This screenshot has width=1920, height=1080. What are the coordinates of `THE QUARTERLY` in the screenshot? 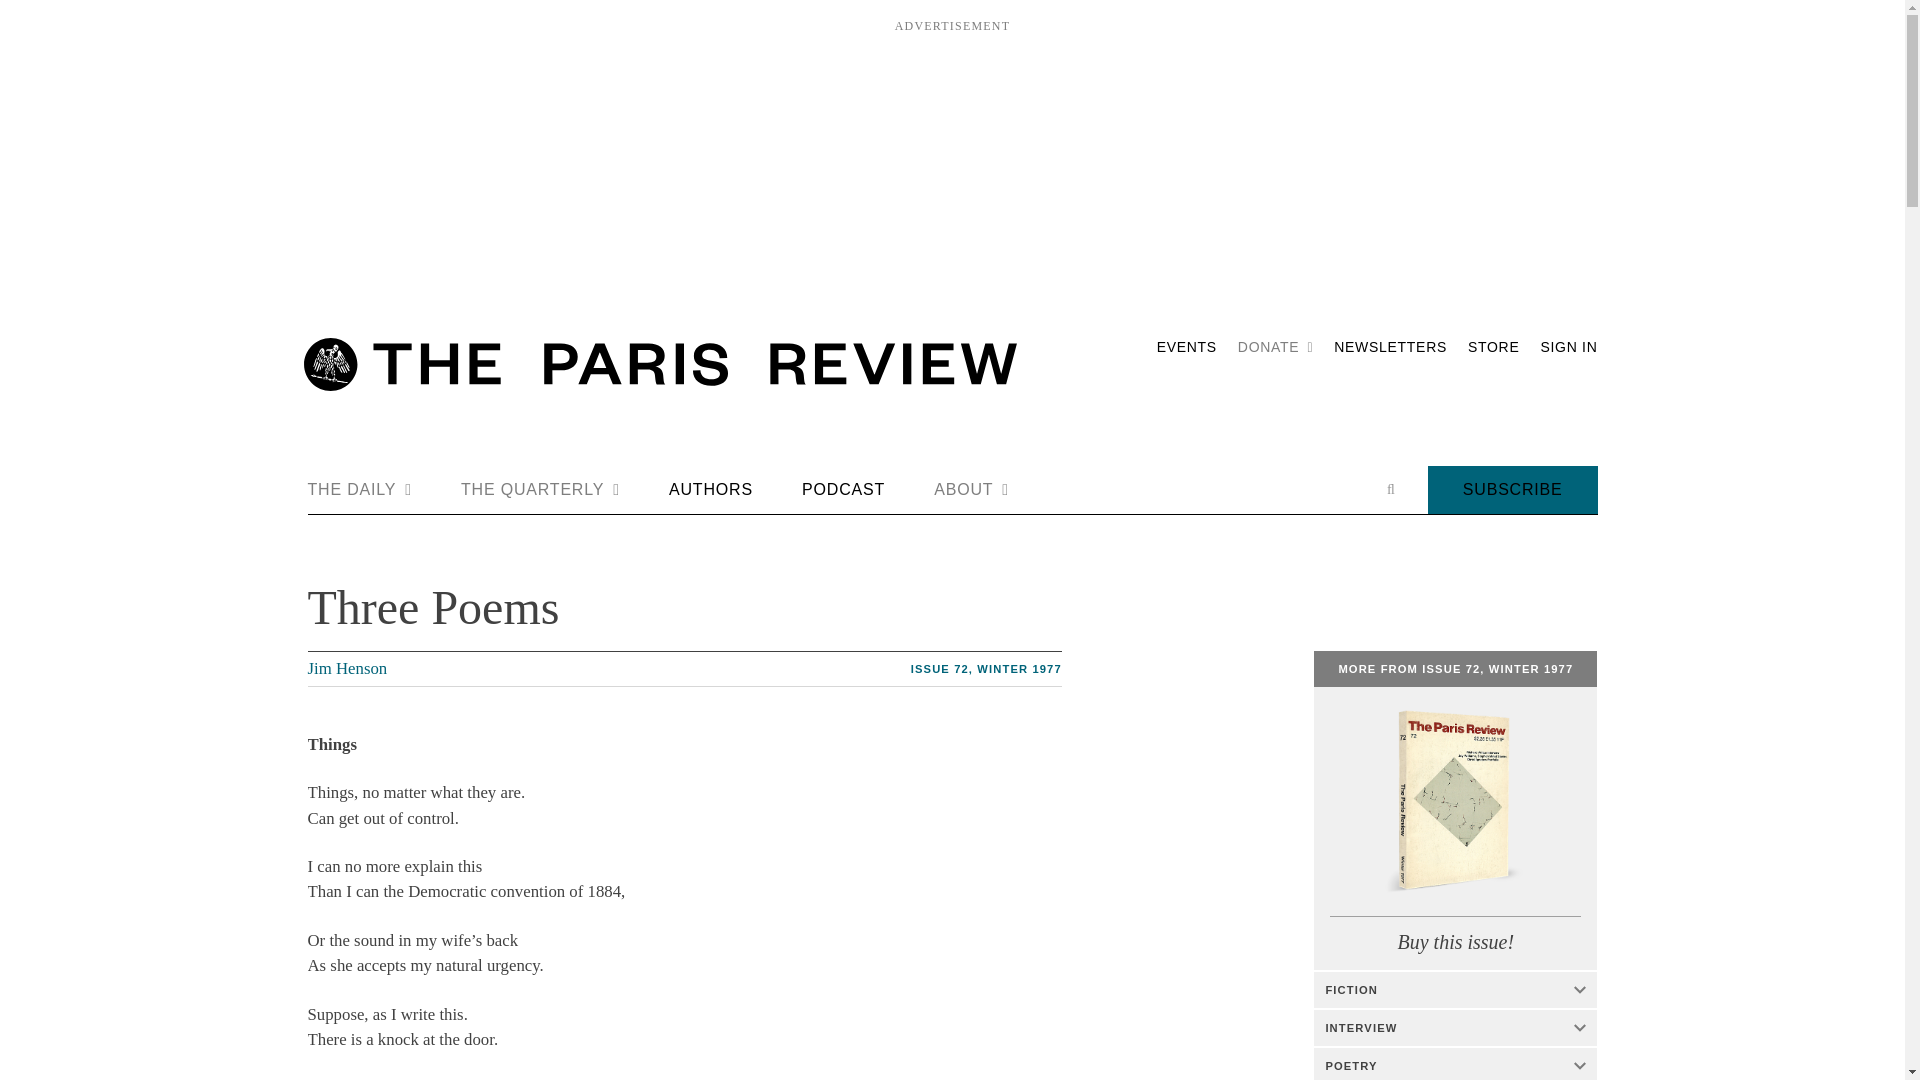 It's located at (540, 490).